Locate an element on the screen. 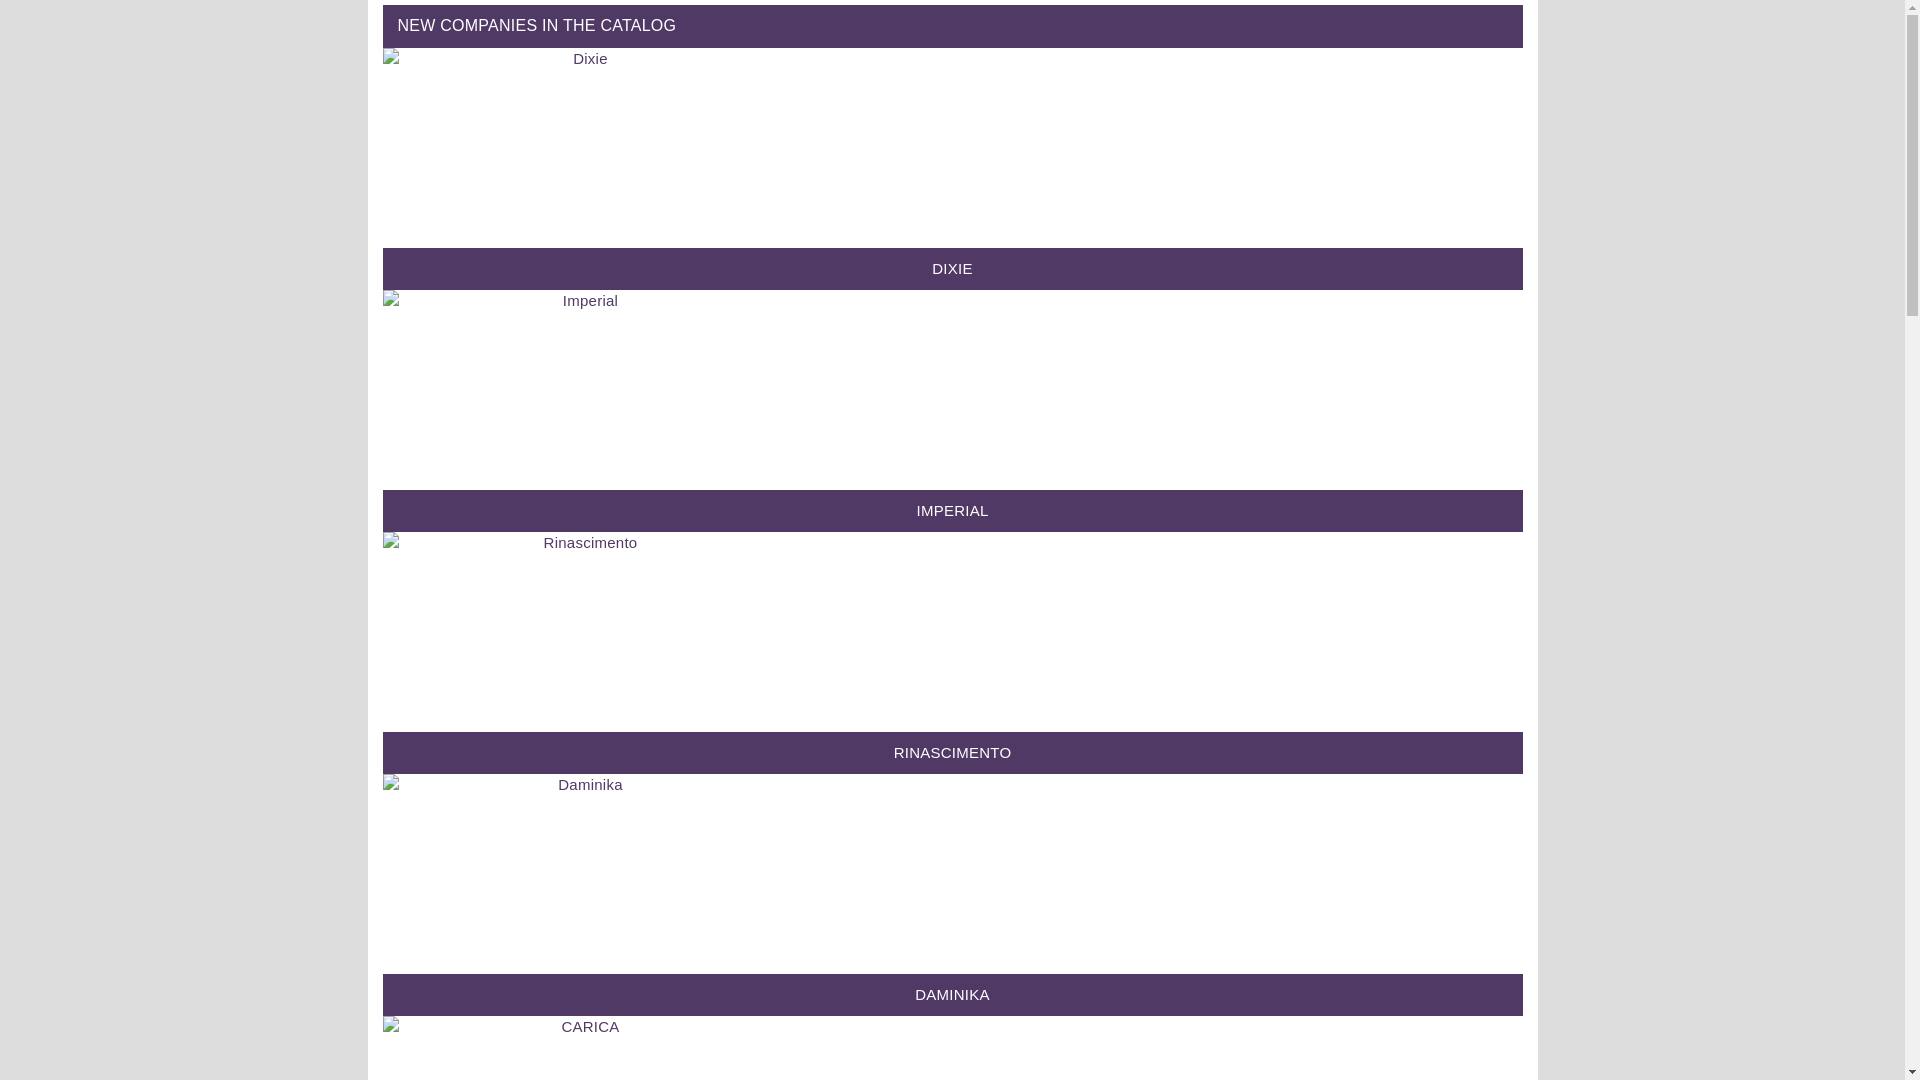  Rinascimento is located at coordinates (582, 632).